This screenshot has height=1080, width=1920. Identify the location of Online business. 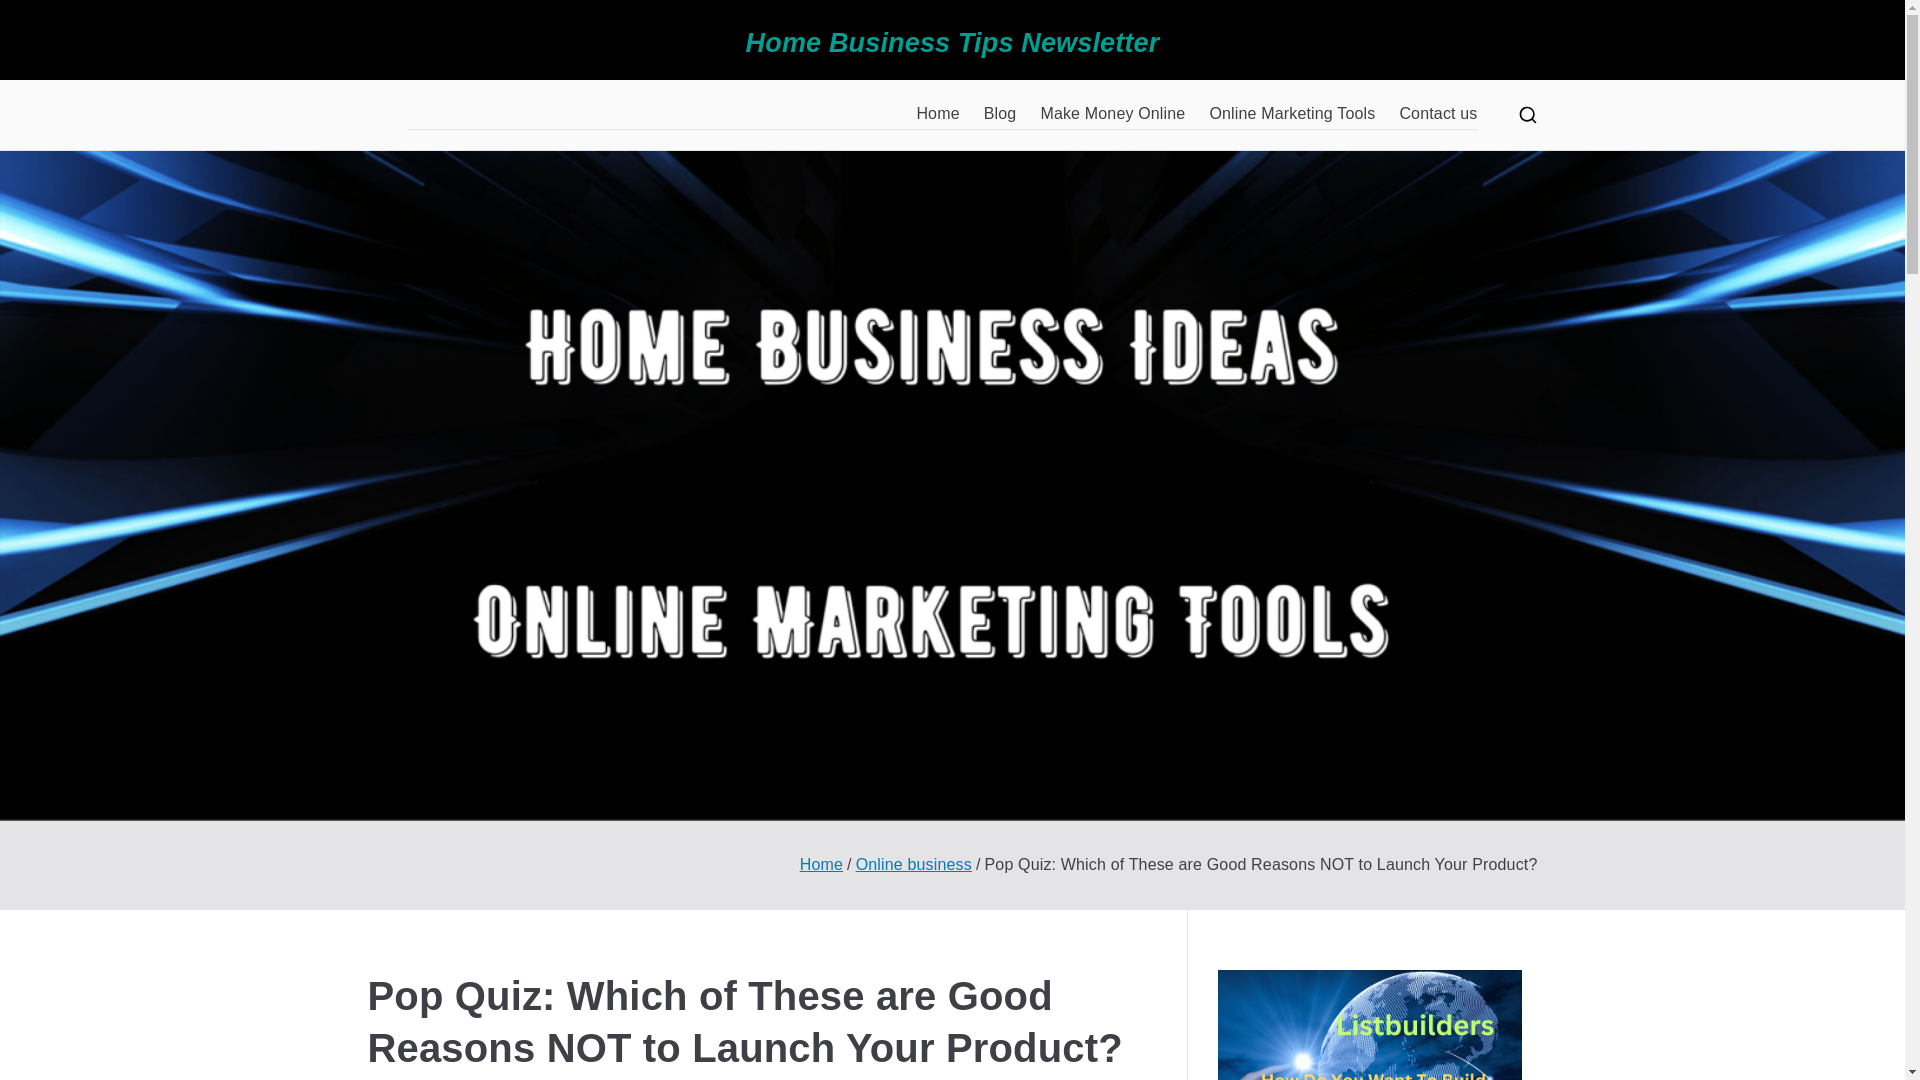
(914, 864).